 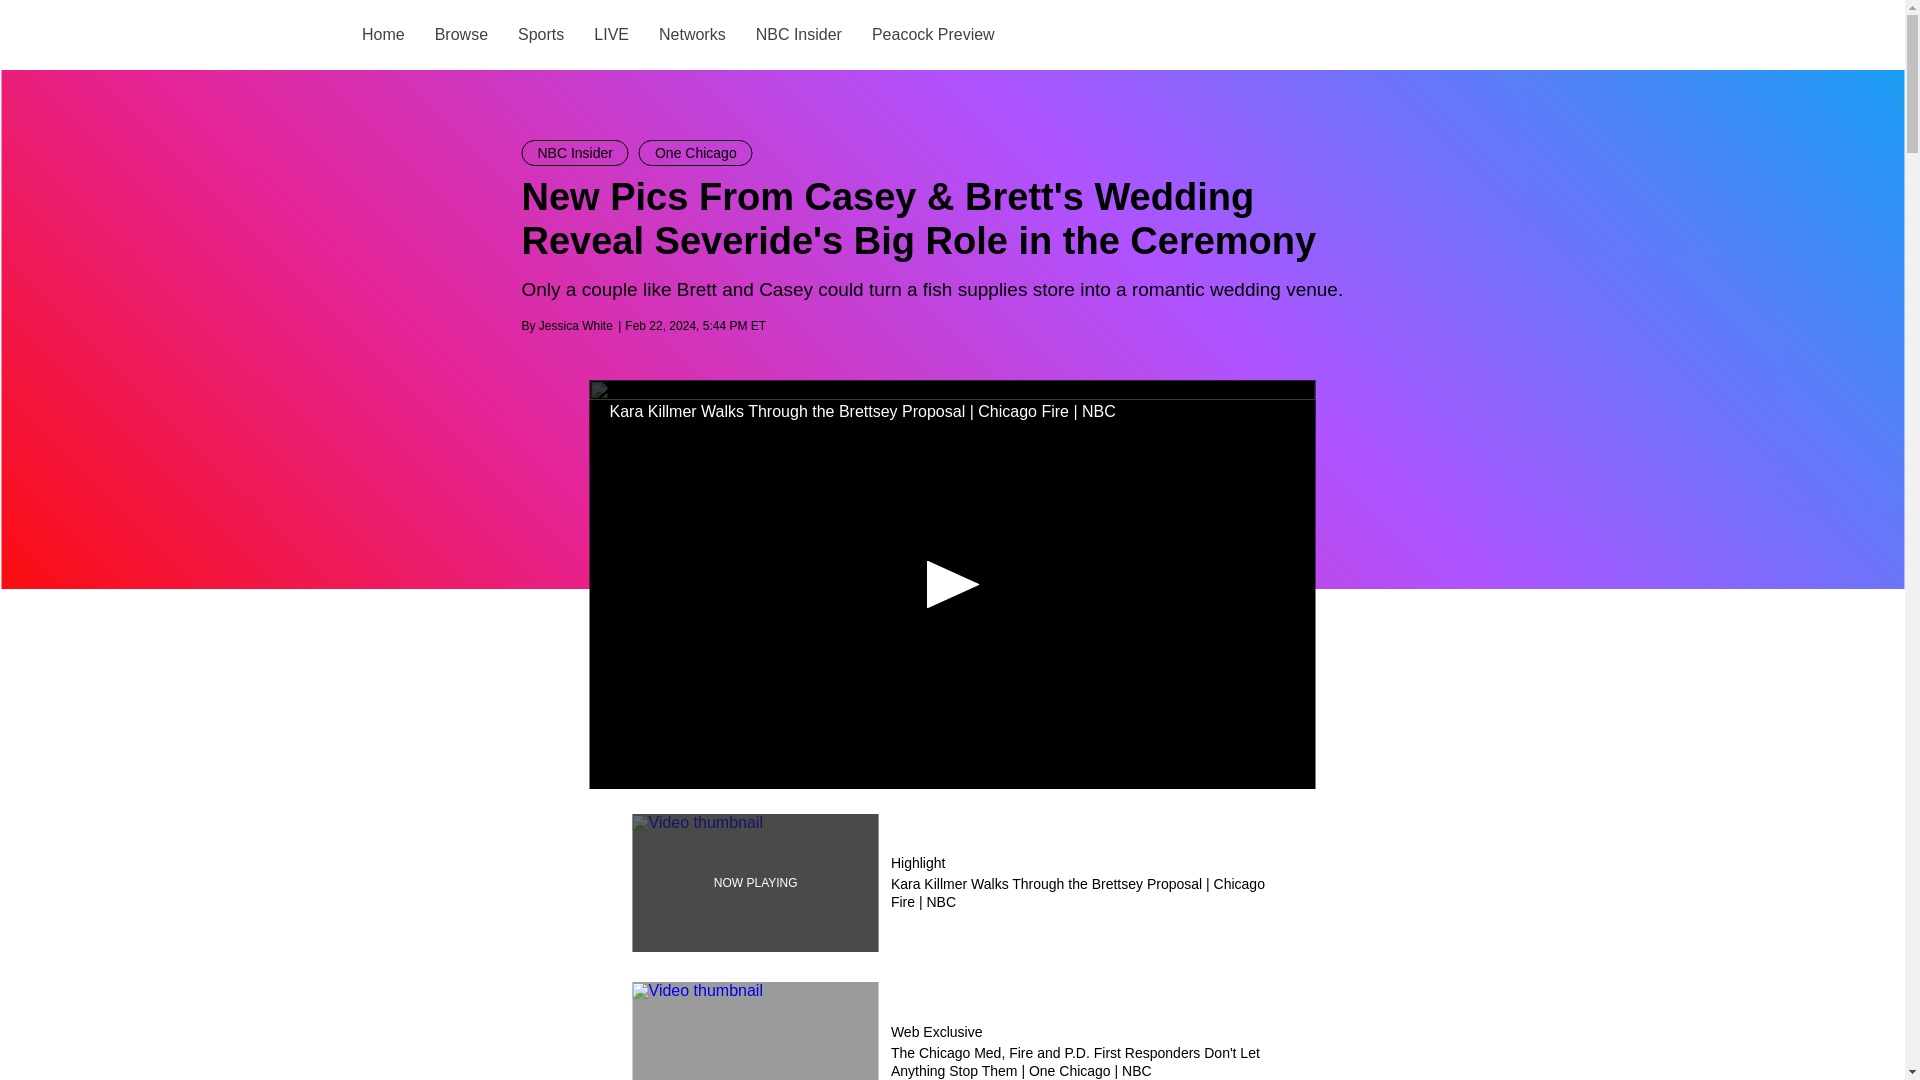 What do you see at coordinates (460, 34) in the screenshot?
I see `Browse` at bounding box center [460, 34].